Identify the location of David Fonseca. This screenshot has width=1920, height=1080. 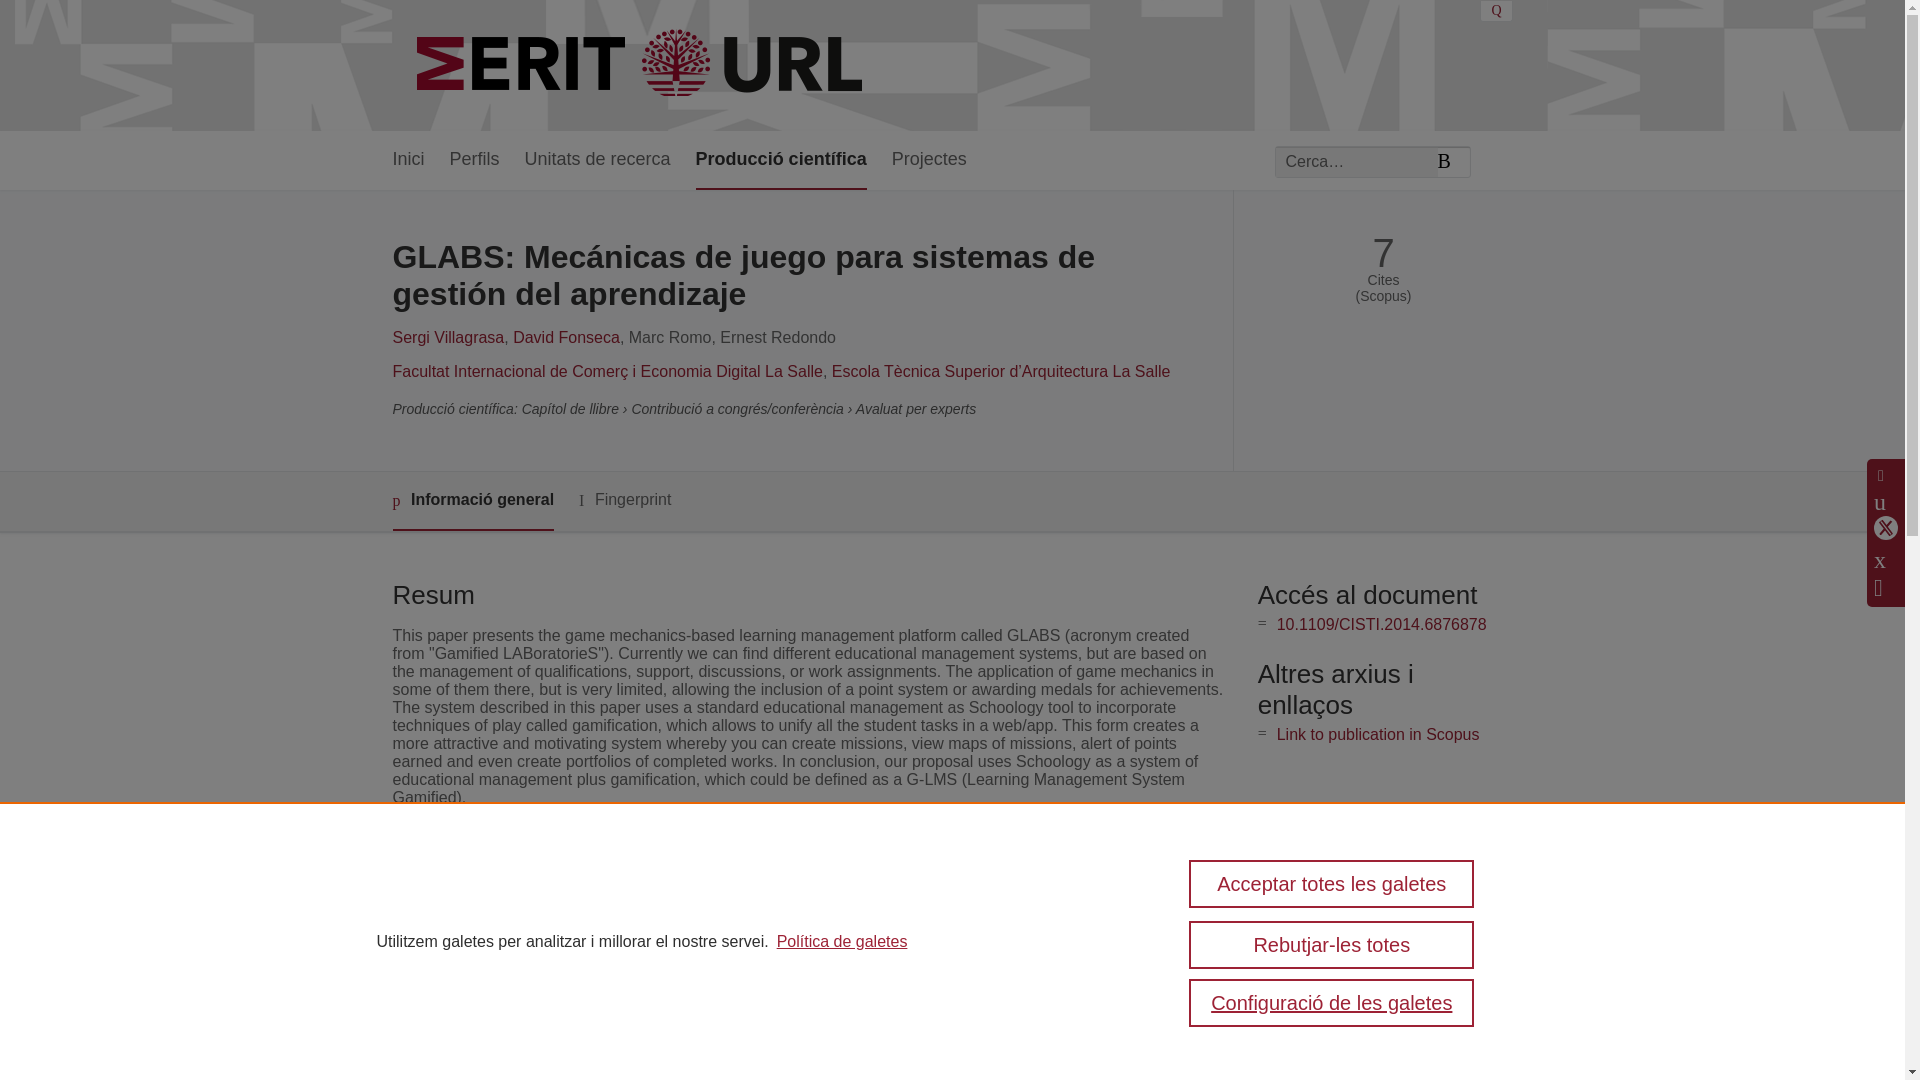
(566, 337).